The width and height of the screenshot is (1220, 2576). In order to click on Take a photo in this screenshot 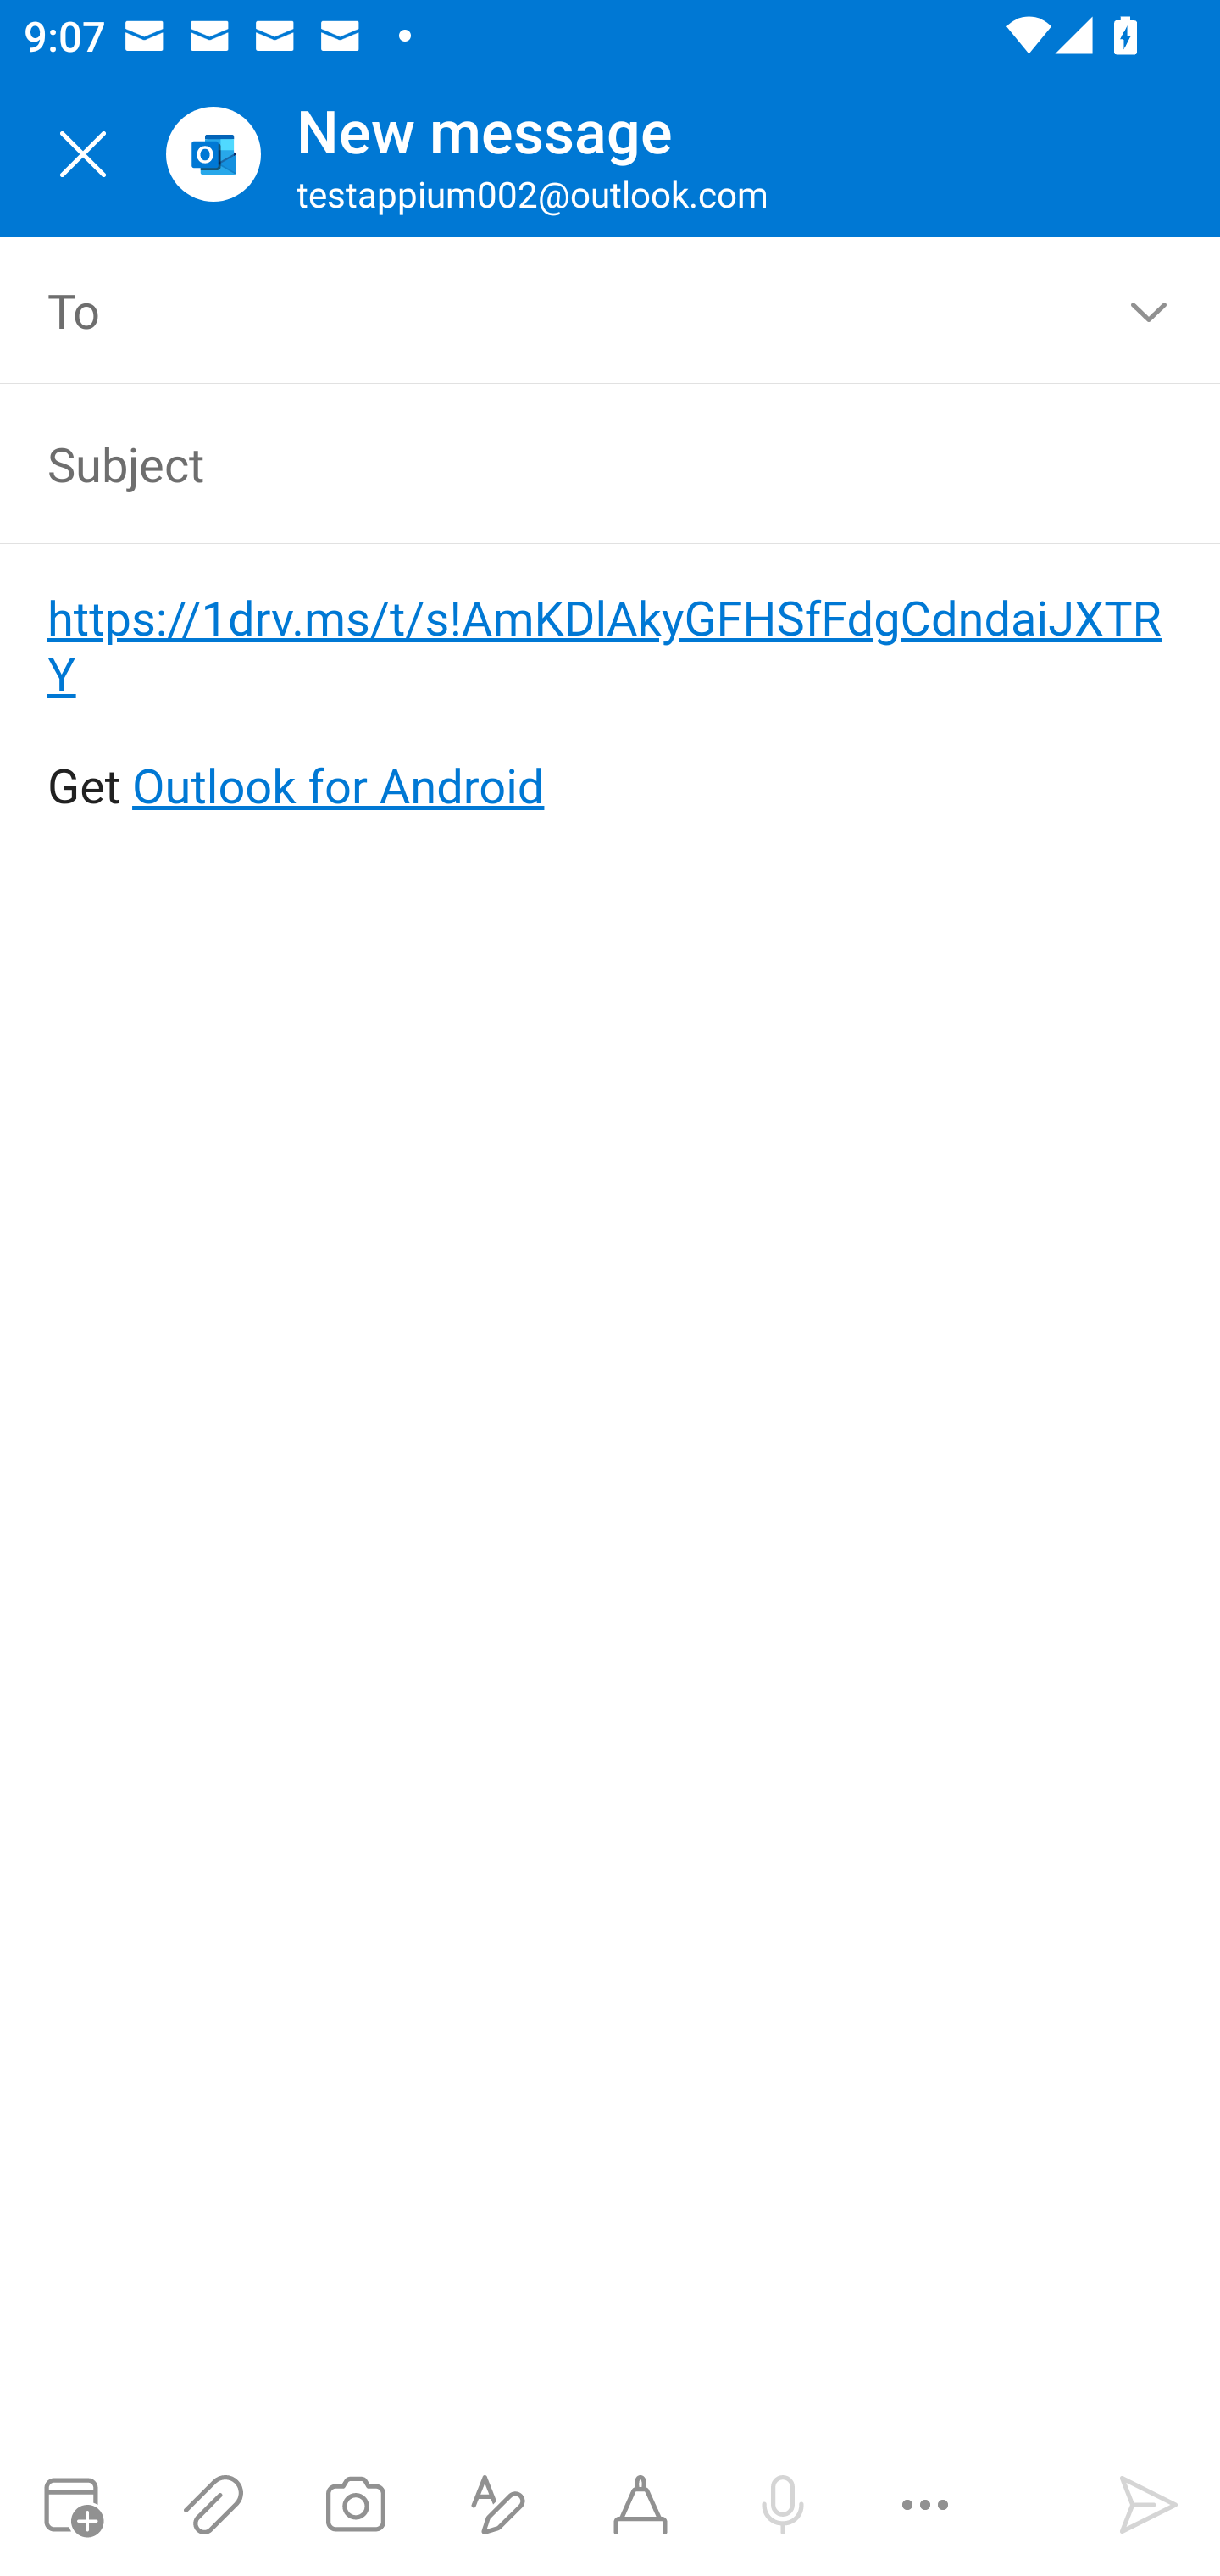, I will do `click(355, 2505)`.